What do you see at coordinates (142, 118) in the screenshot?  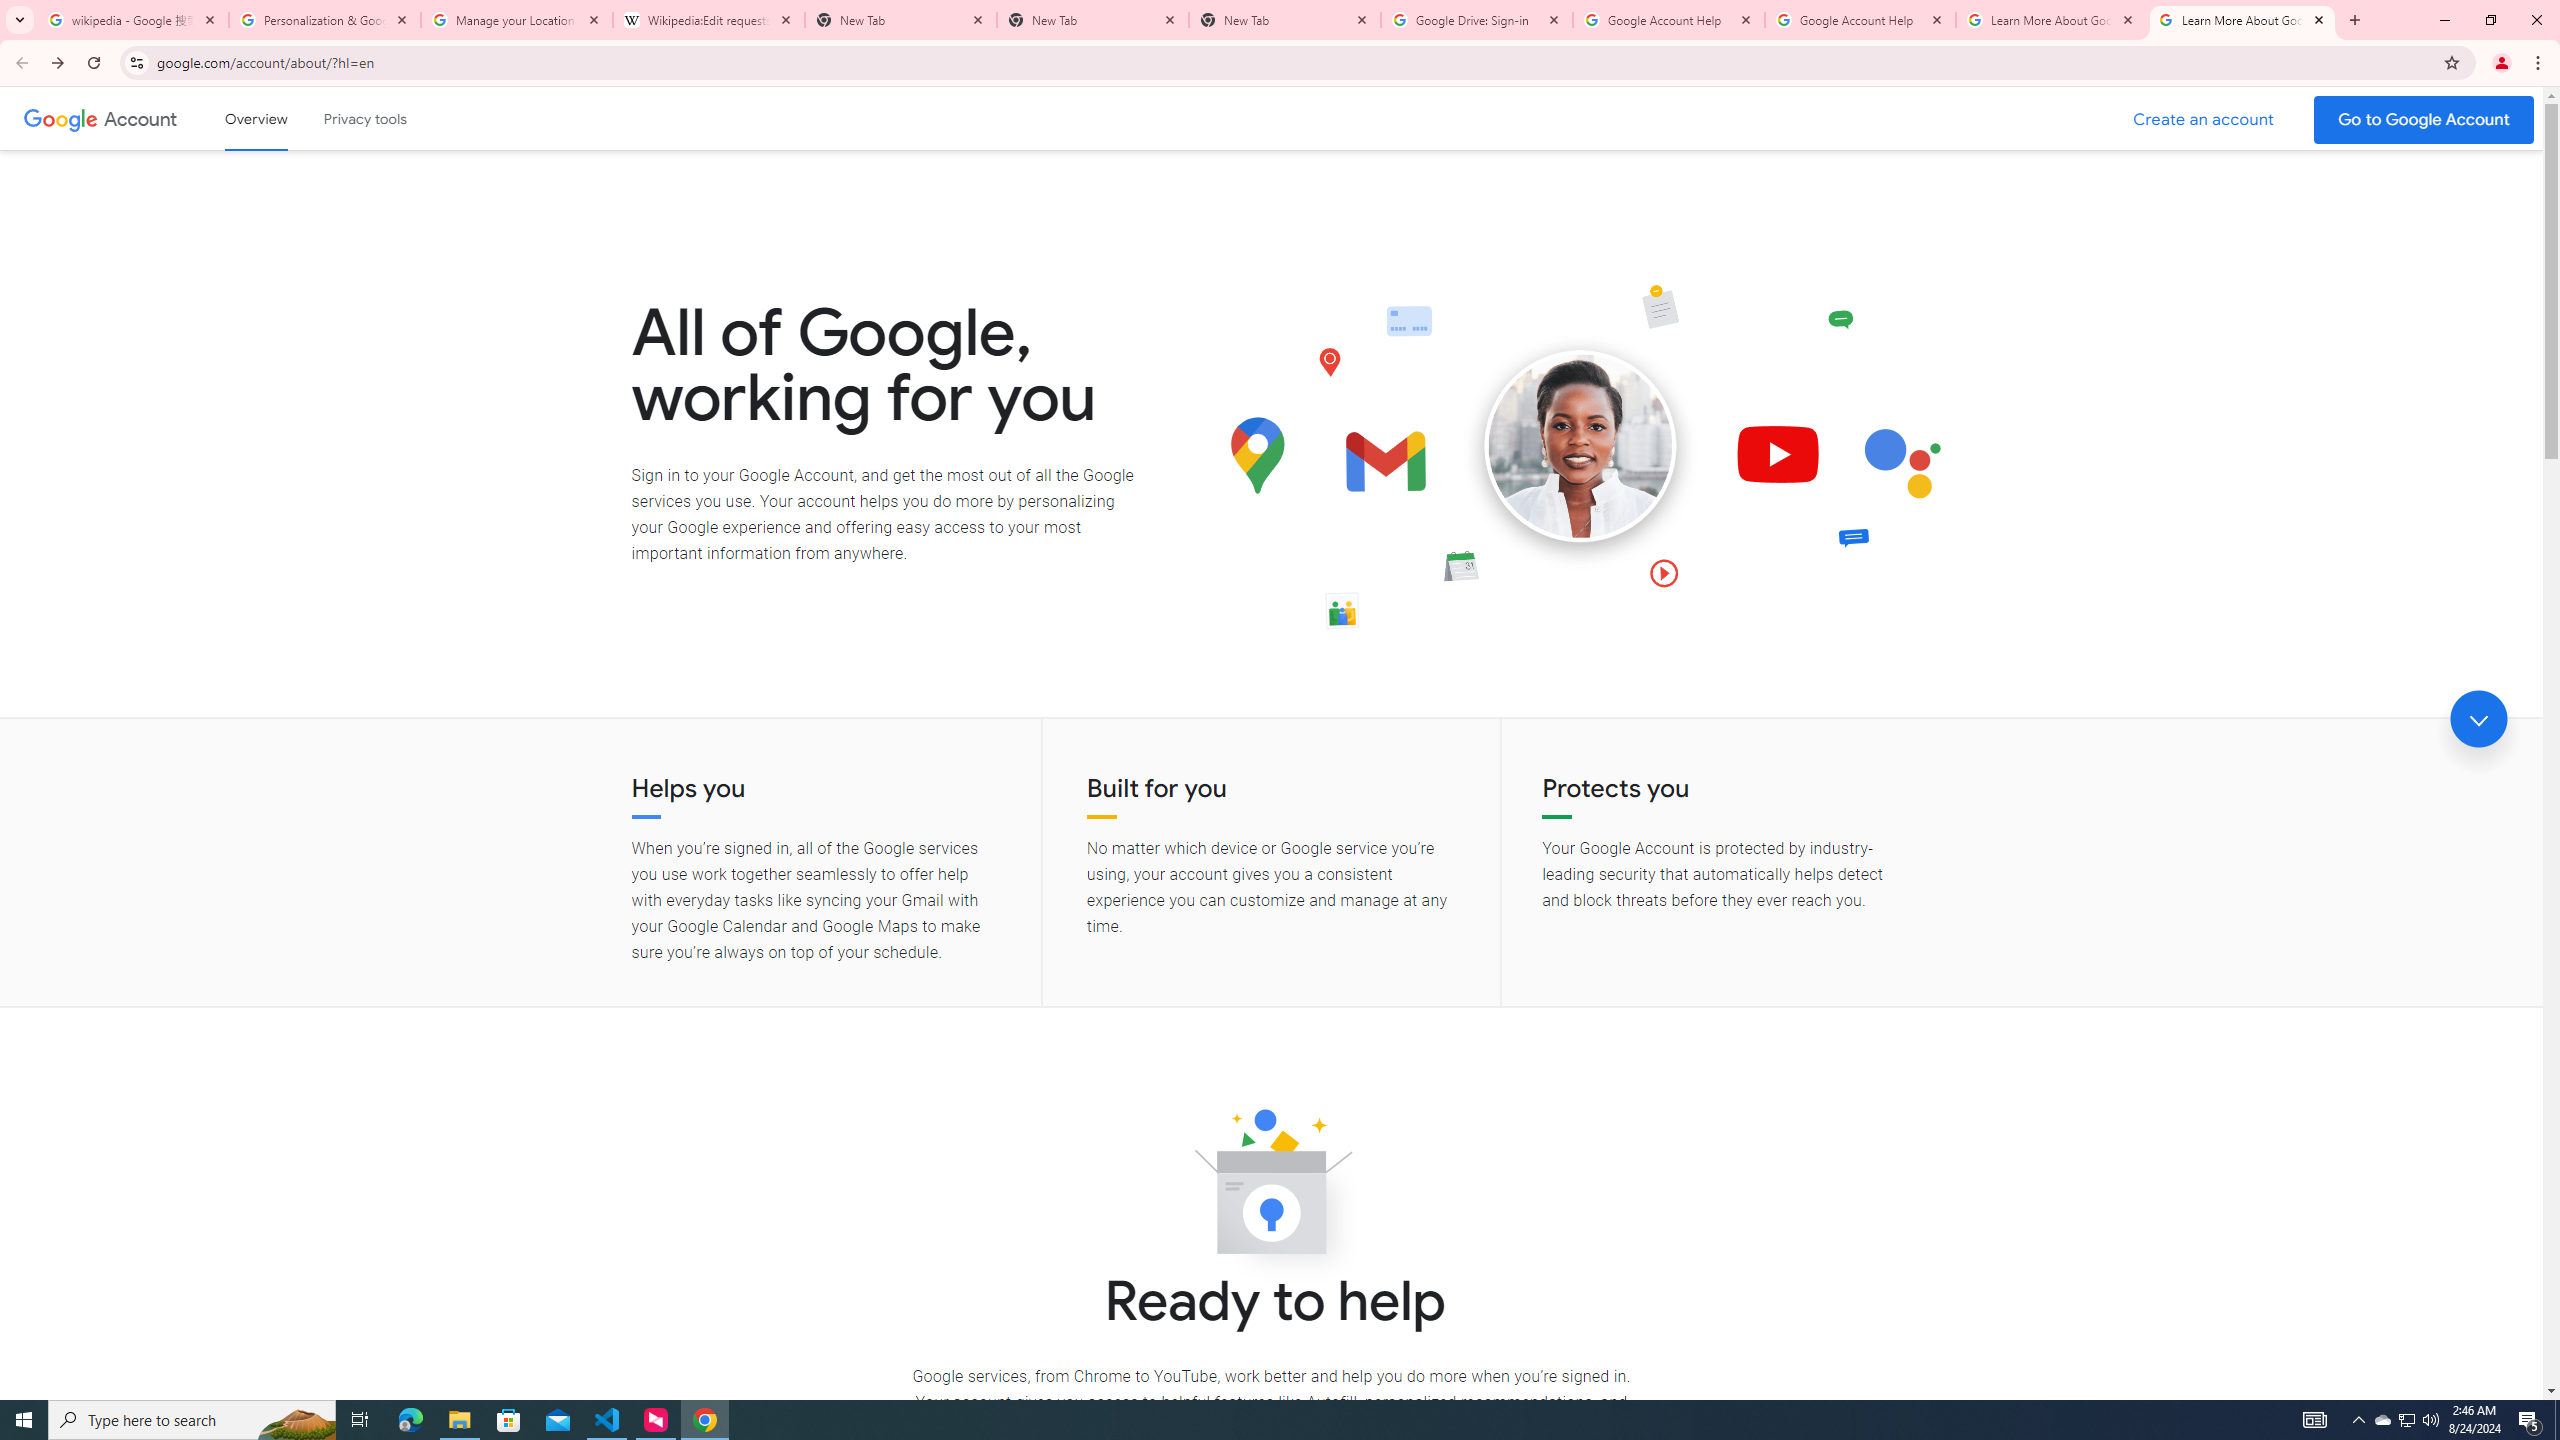 I see `Google Account` at bounding box center [142, 118].